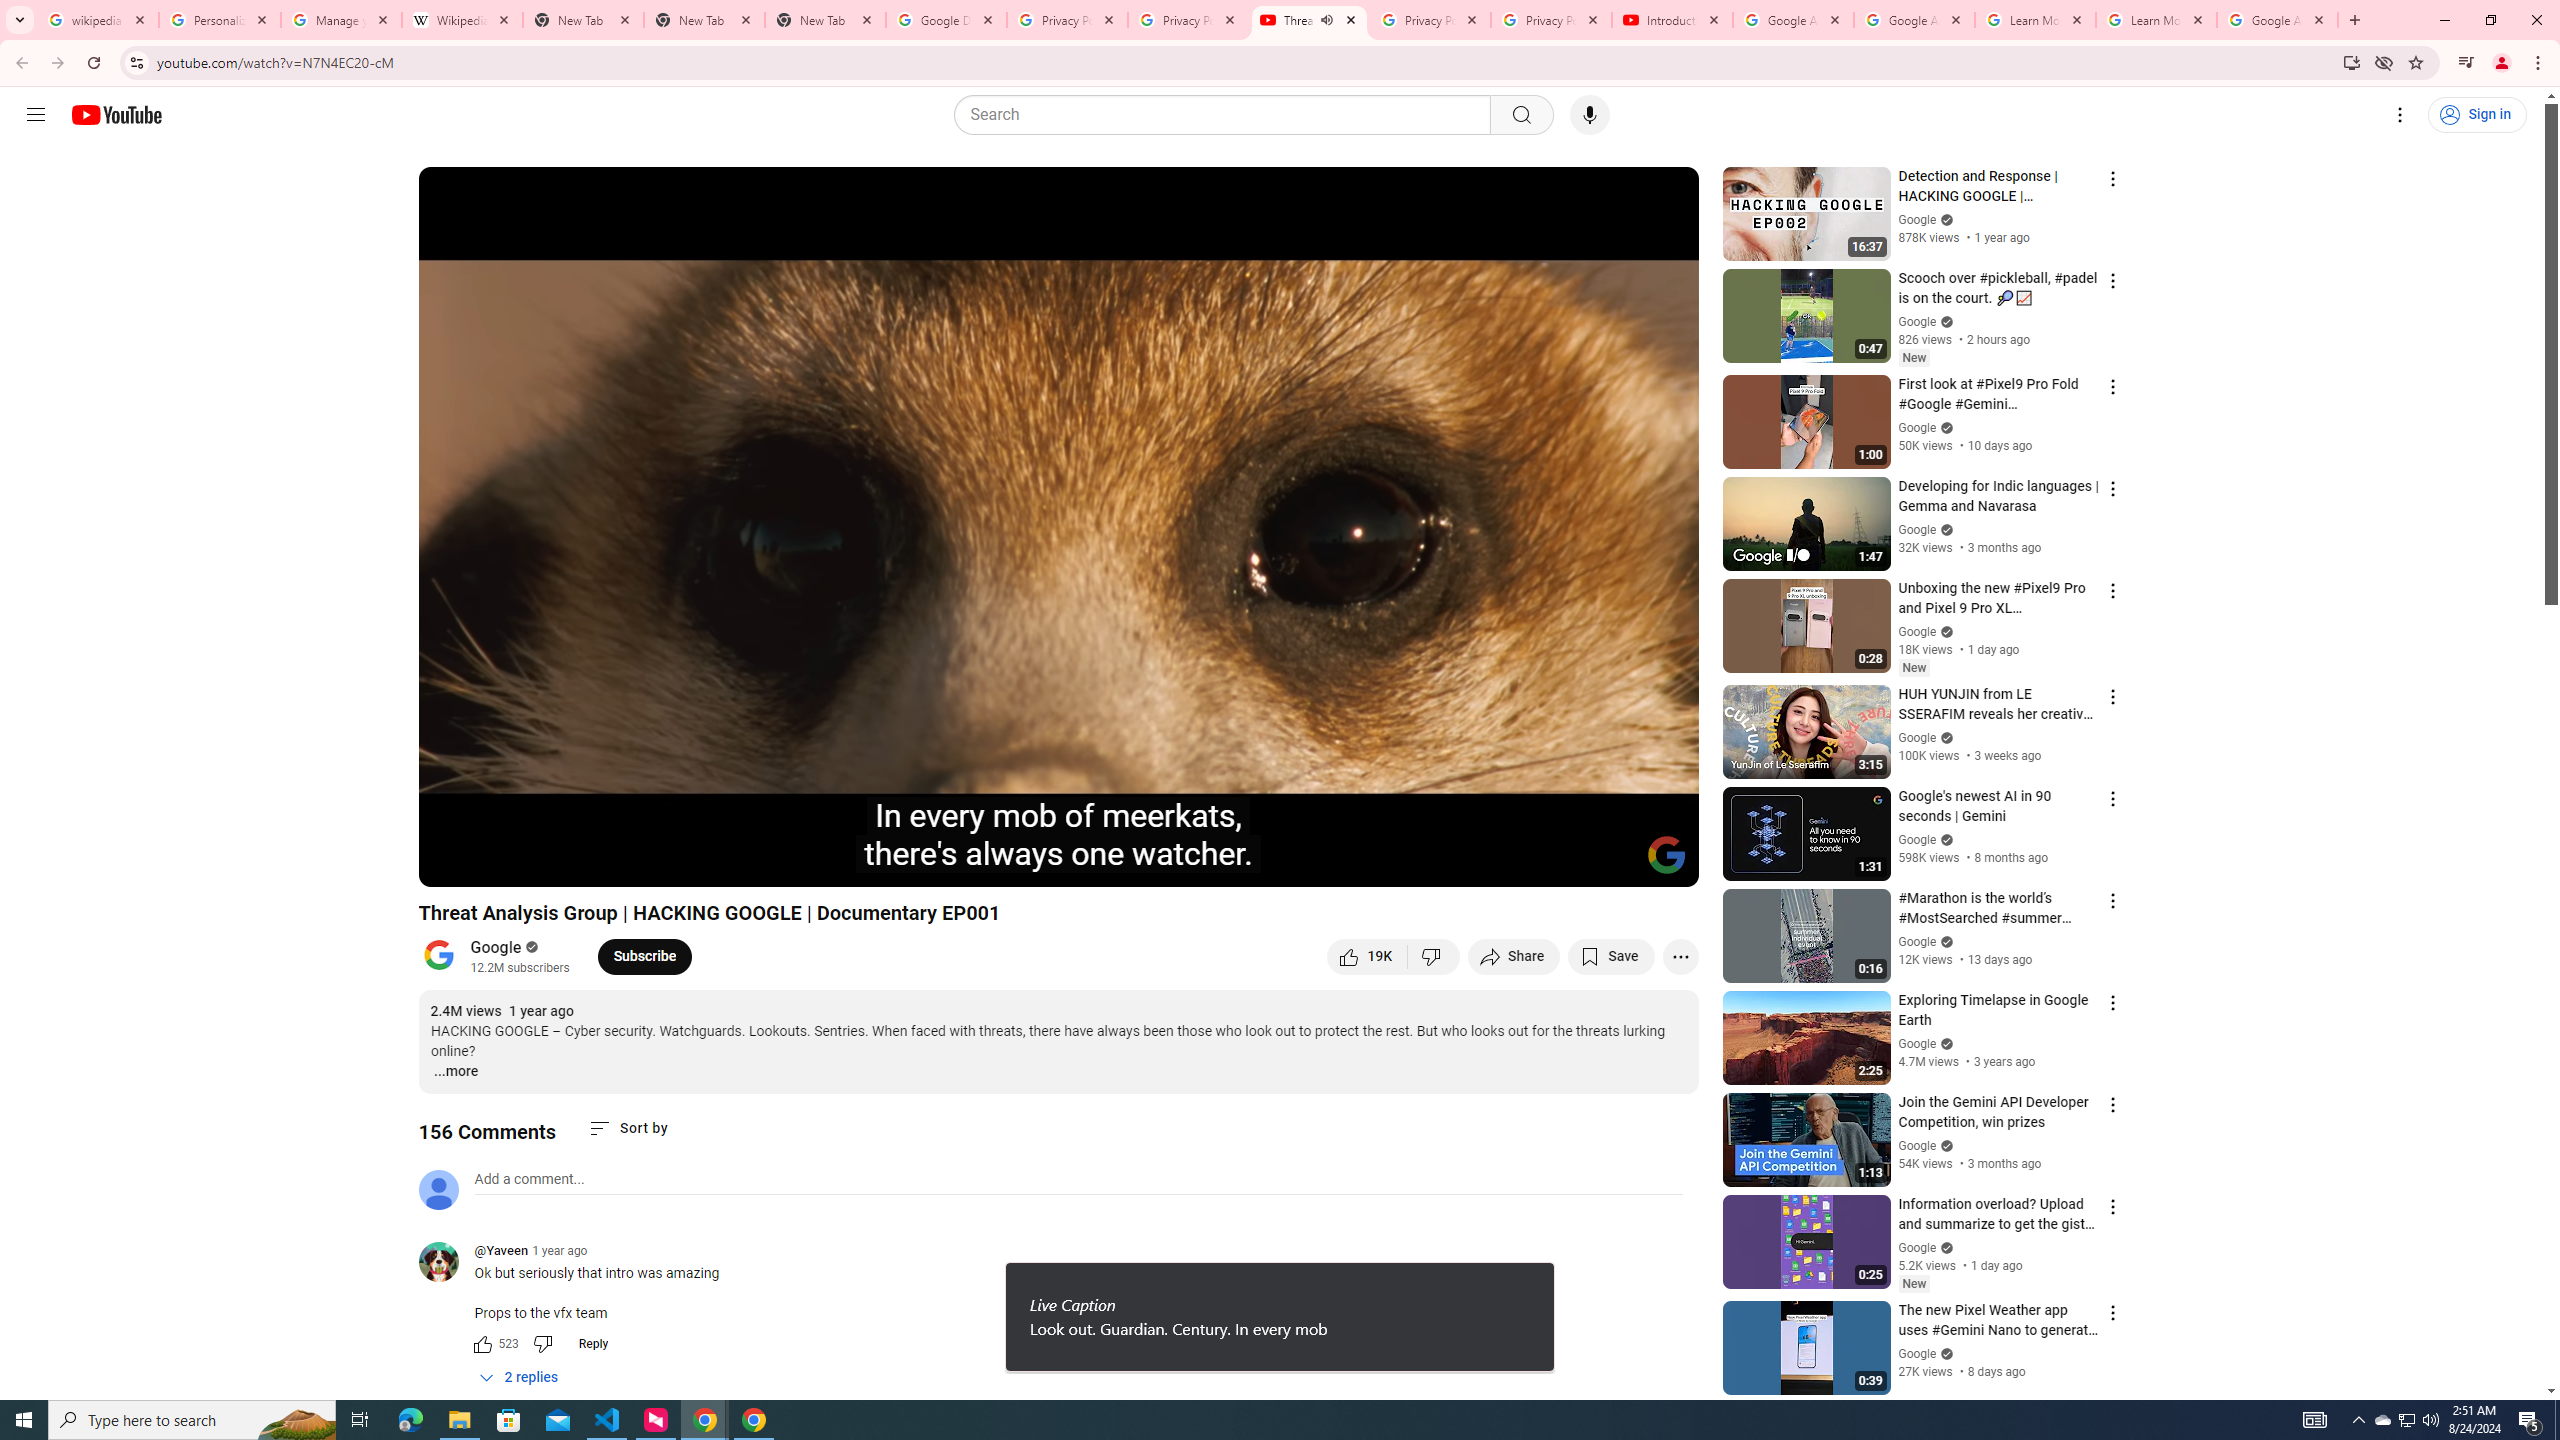  What do you see at coordinates (1514, 956) in the screenshot?
I see `Share` at bounding box center [1514, 956].